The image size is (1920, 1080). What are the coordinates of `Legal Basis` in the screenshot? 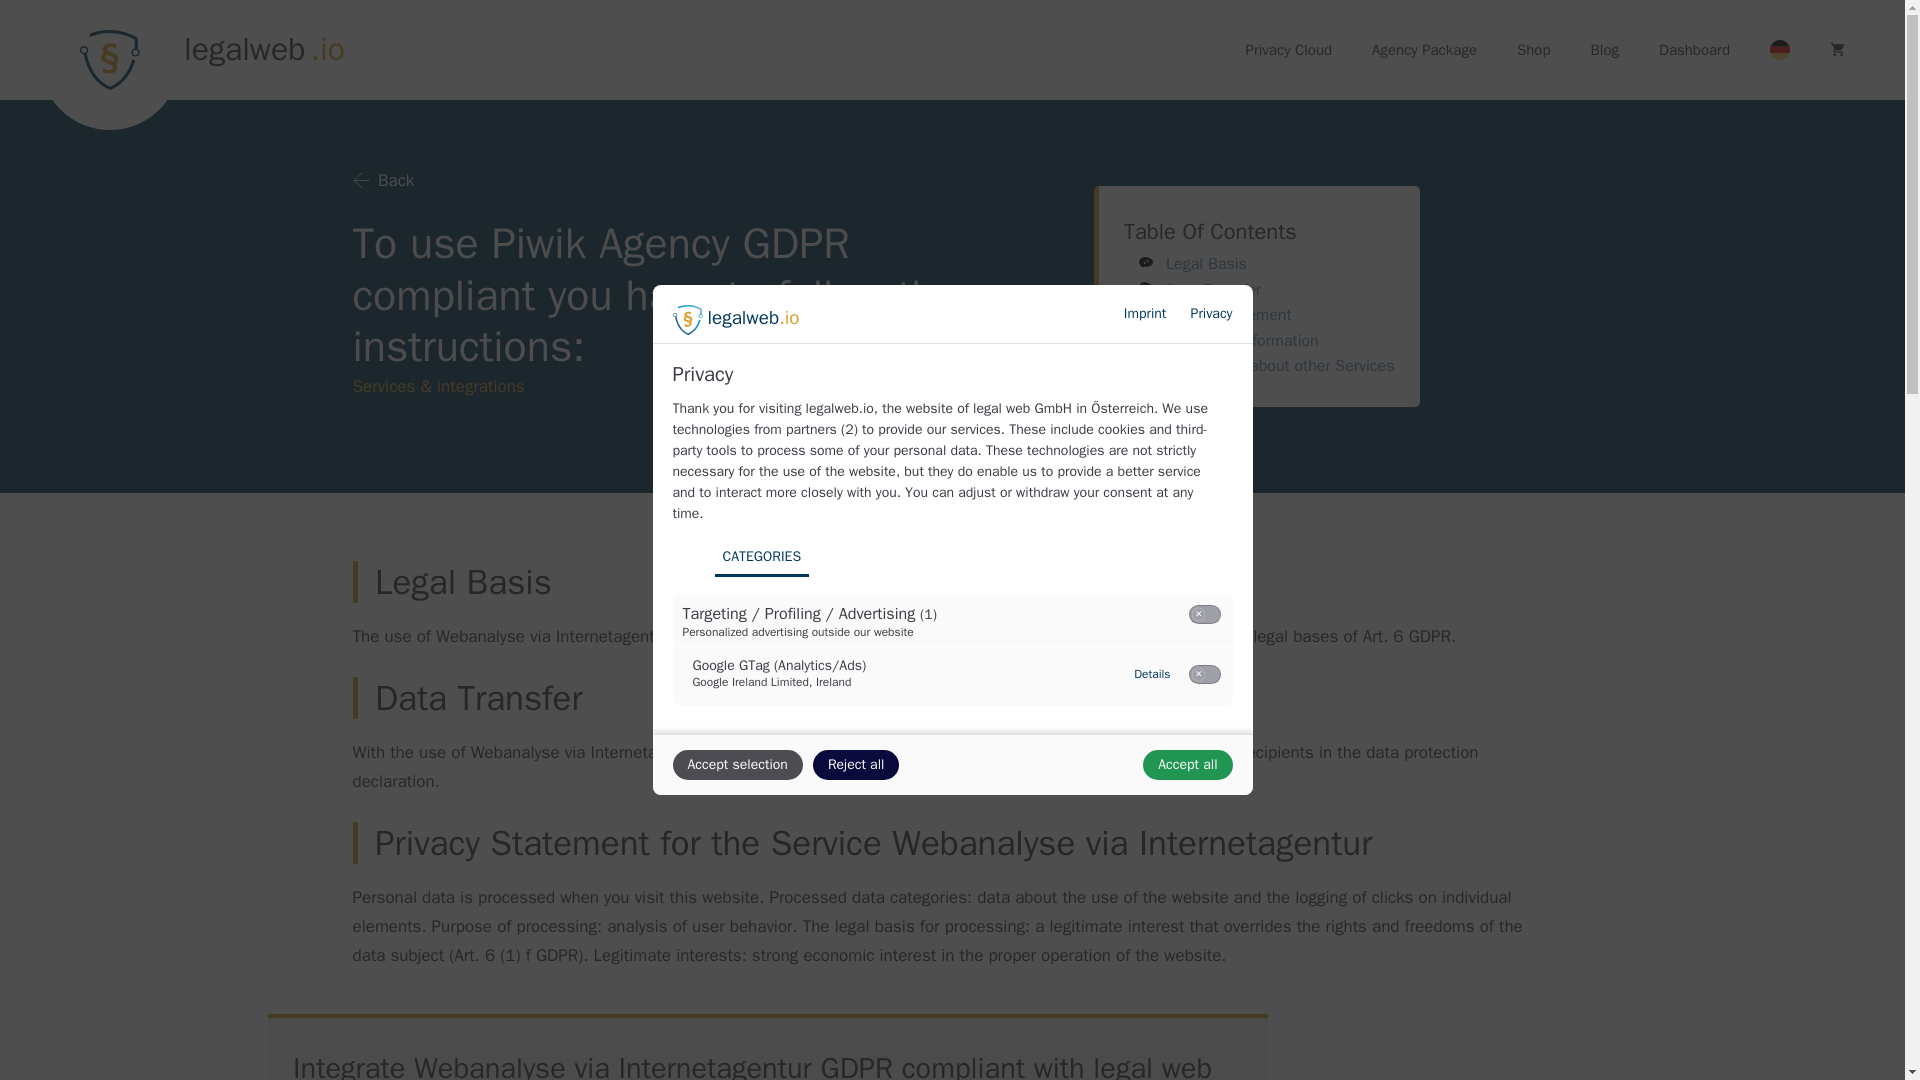 It's located at (1206, 264).